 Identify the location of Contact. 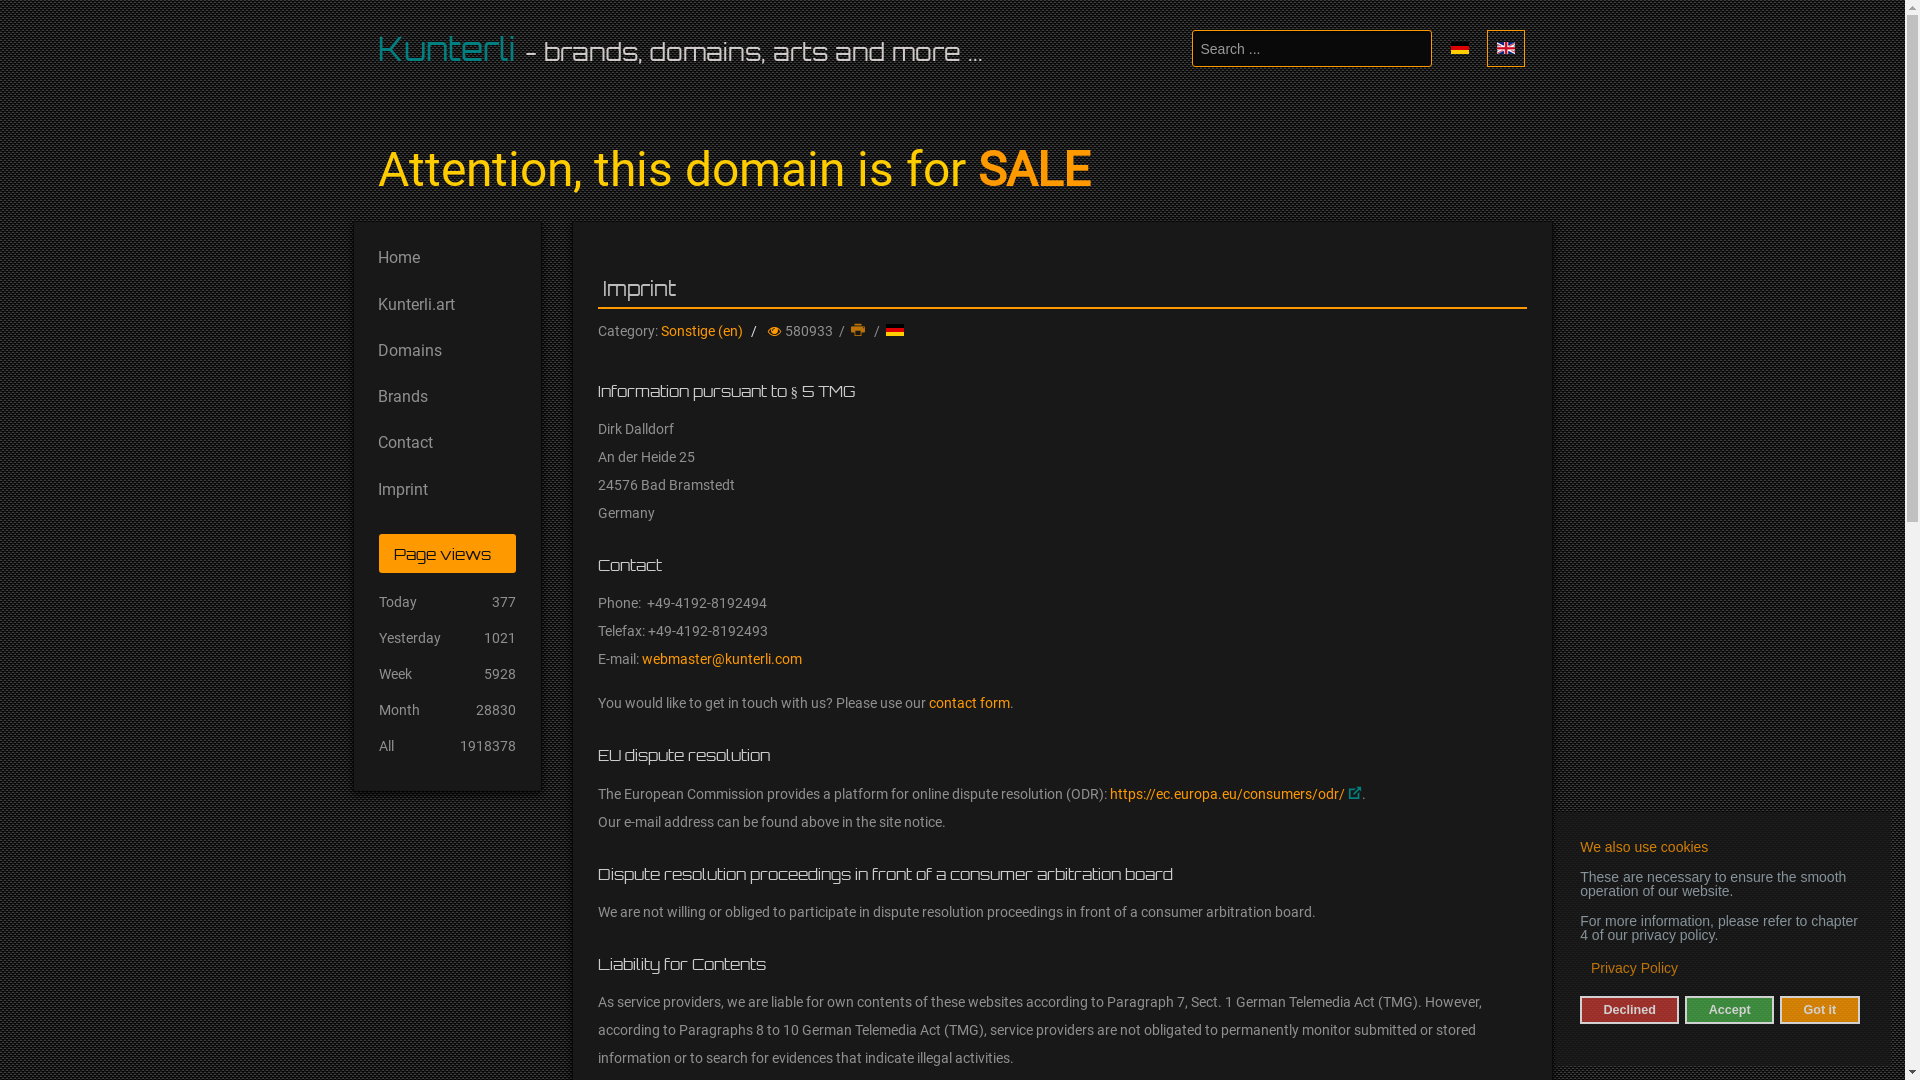
(446, 440).